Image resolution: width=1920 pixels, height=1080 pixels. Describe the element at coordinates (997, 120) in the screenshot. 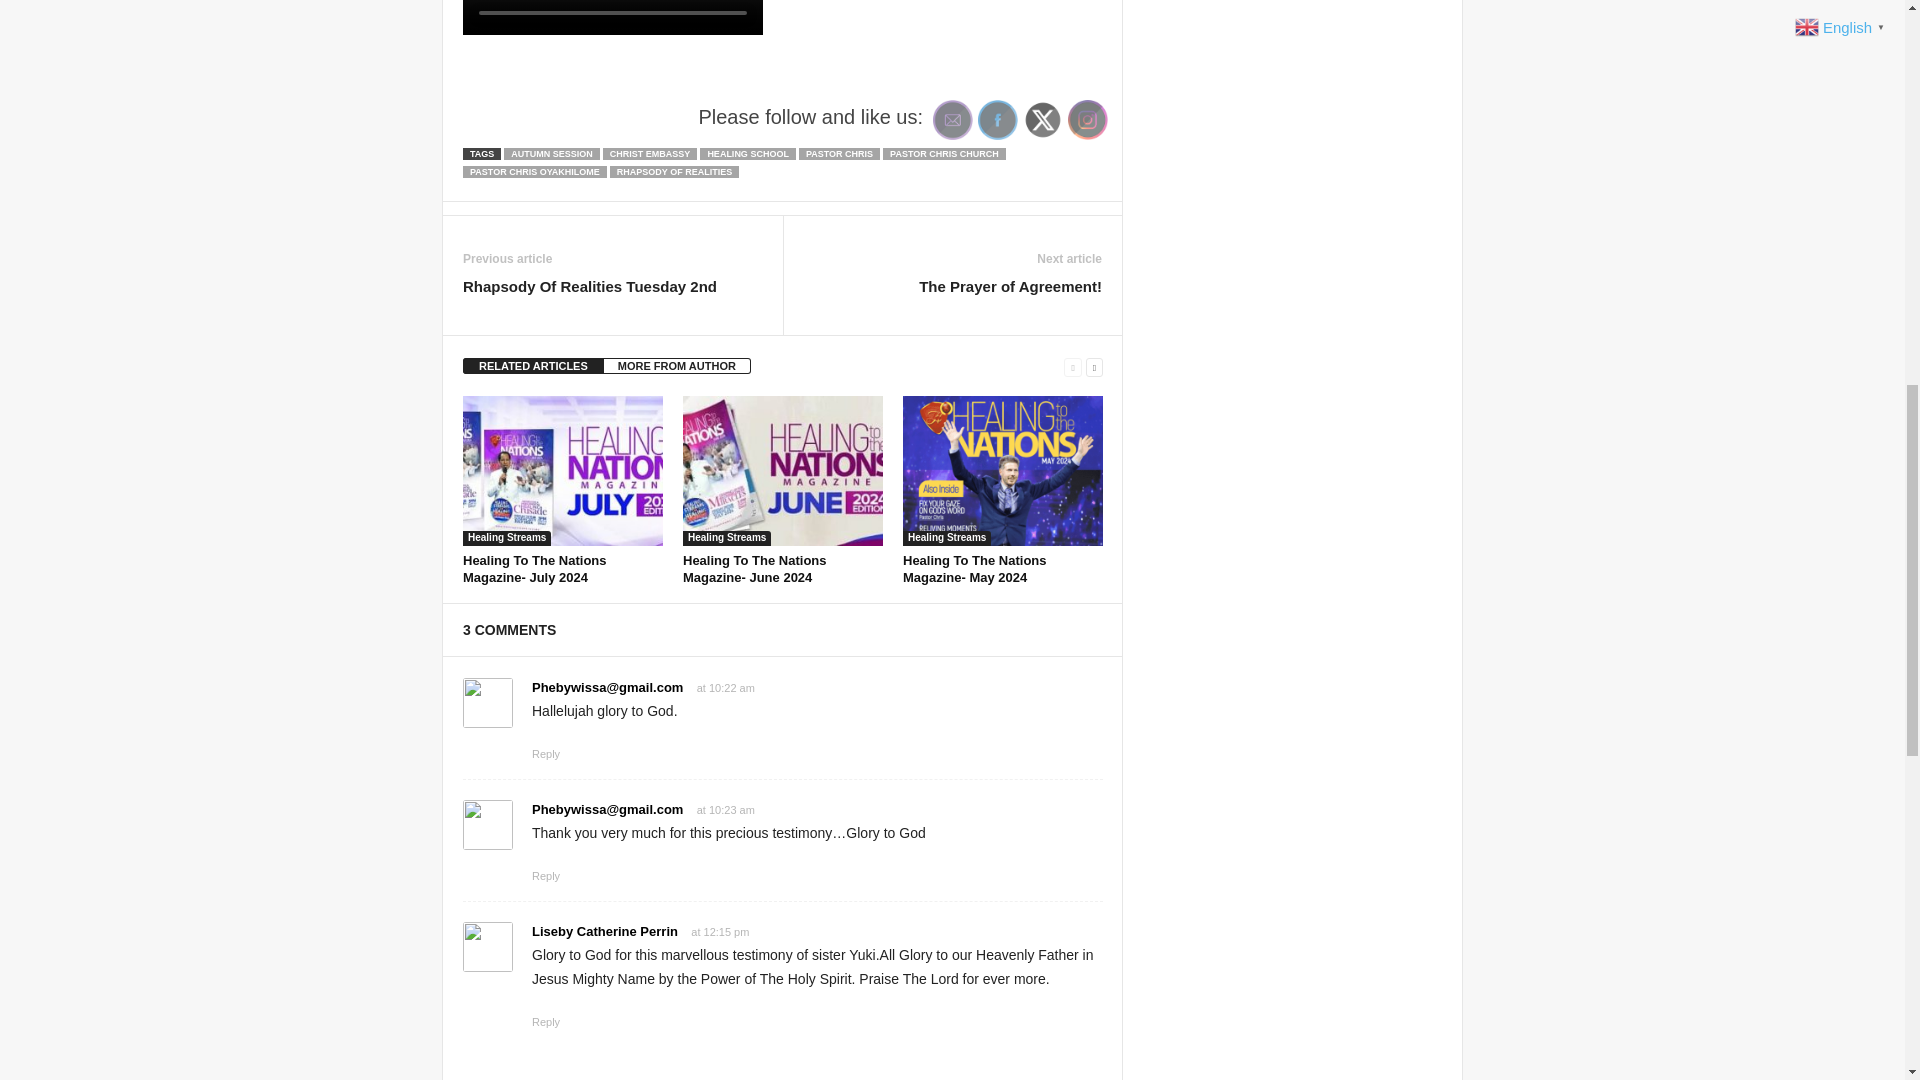

I see `FACEBOOK` at that location.